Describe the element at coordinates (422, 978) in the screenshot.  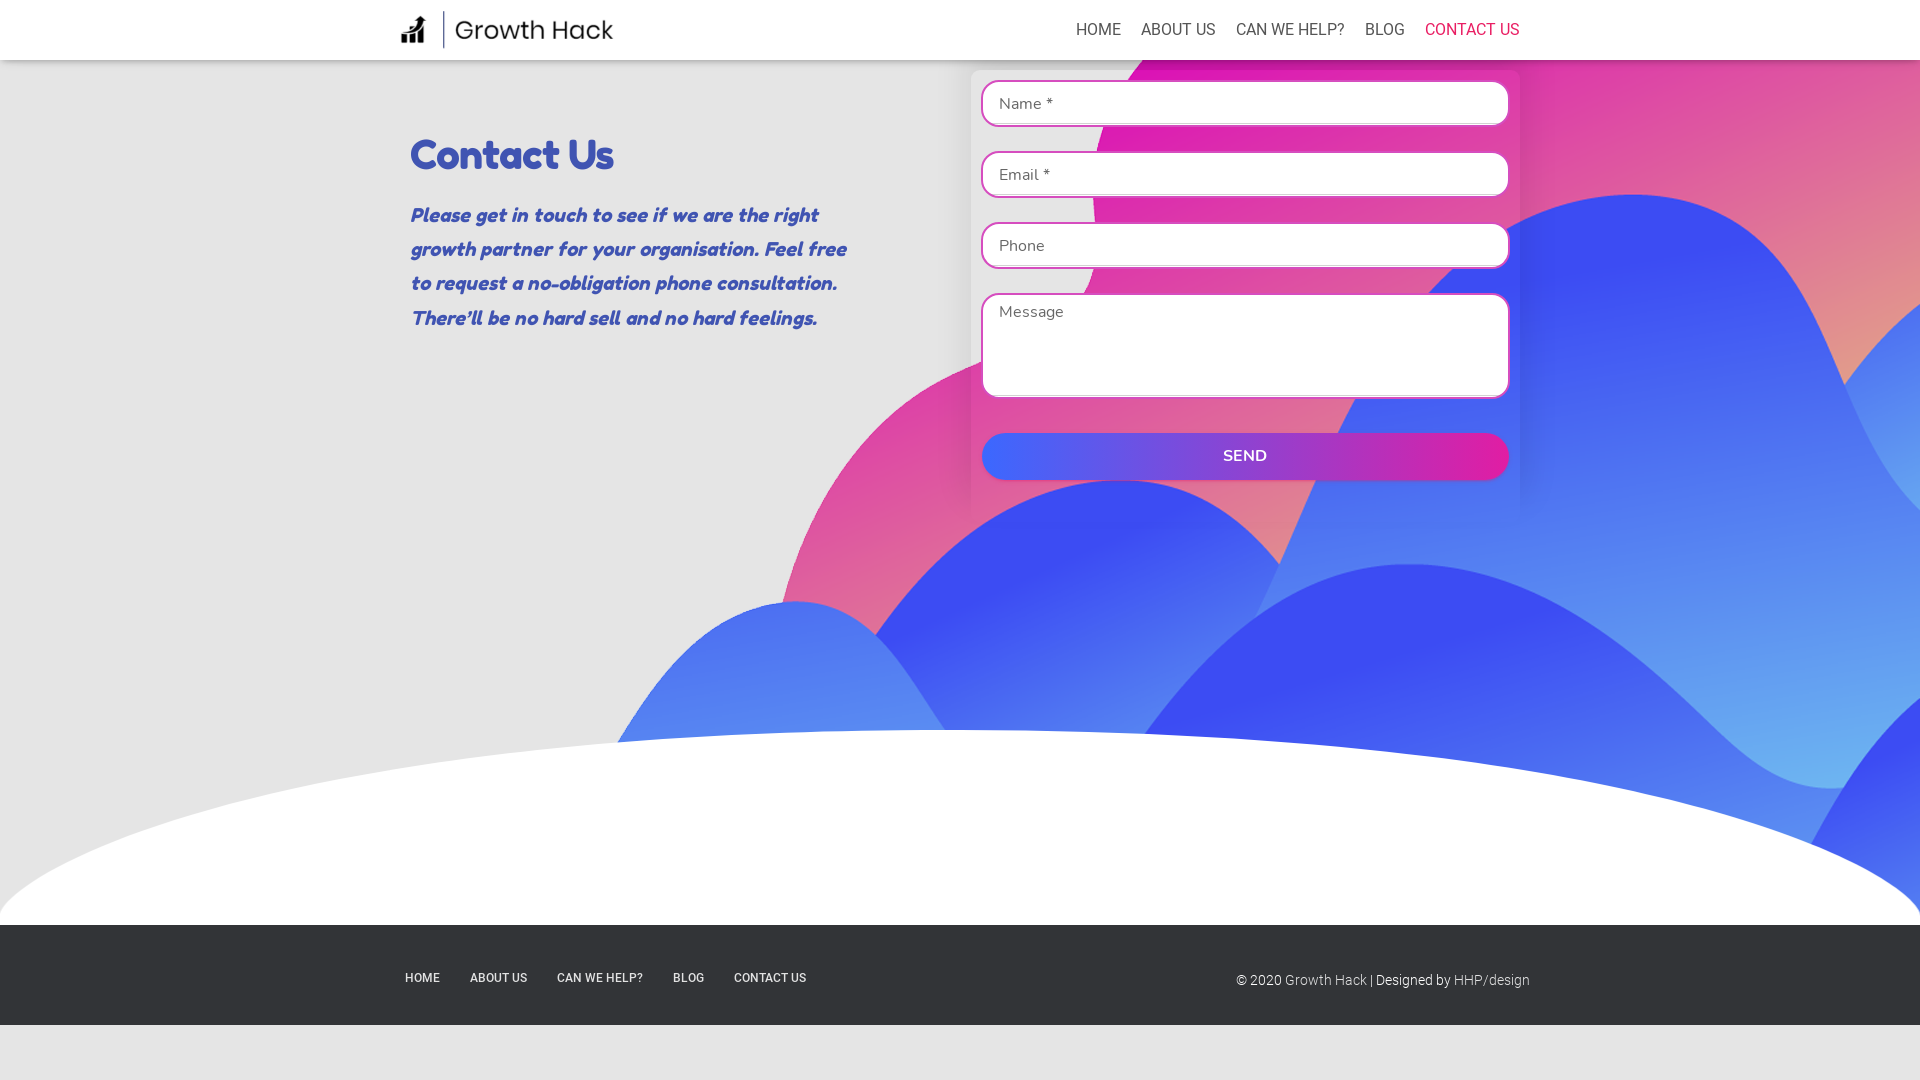
I see `HOME` at that location.